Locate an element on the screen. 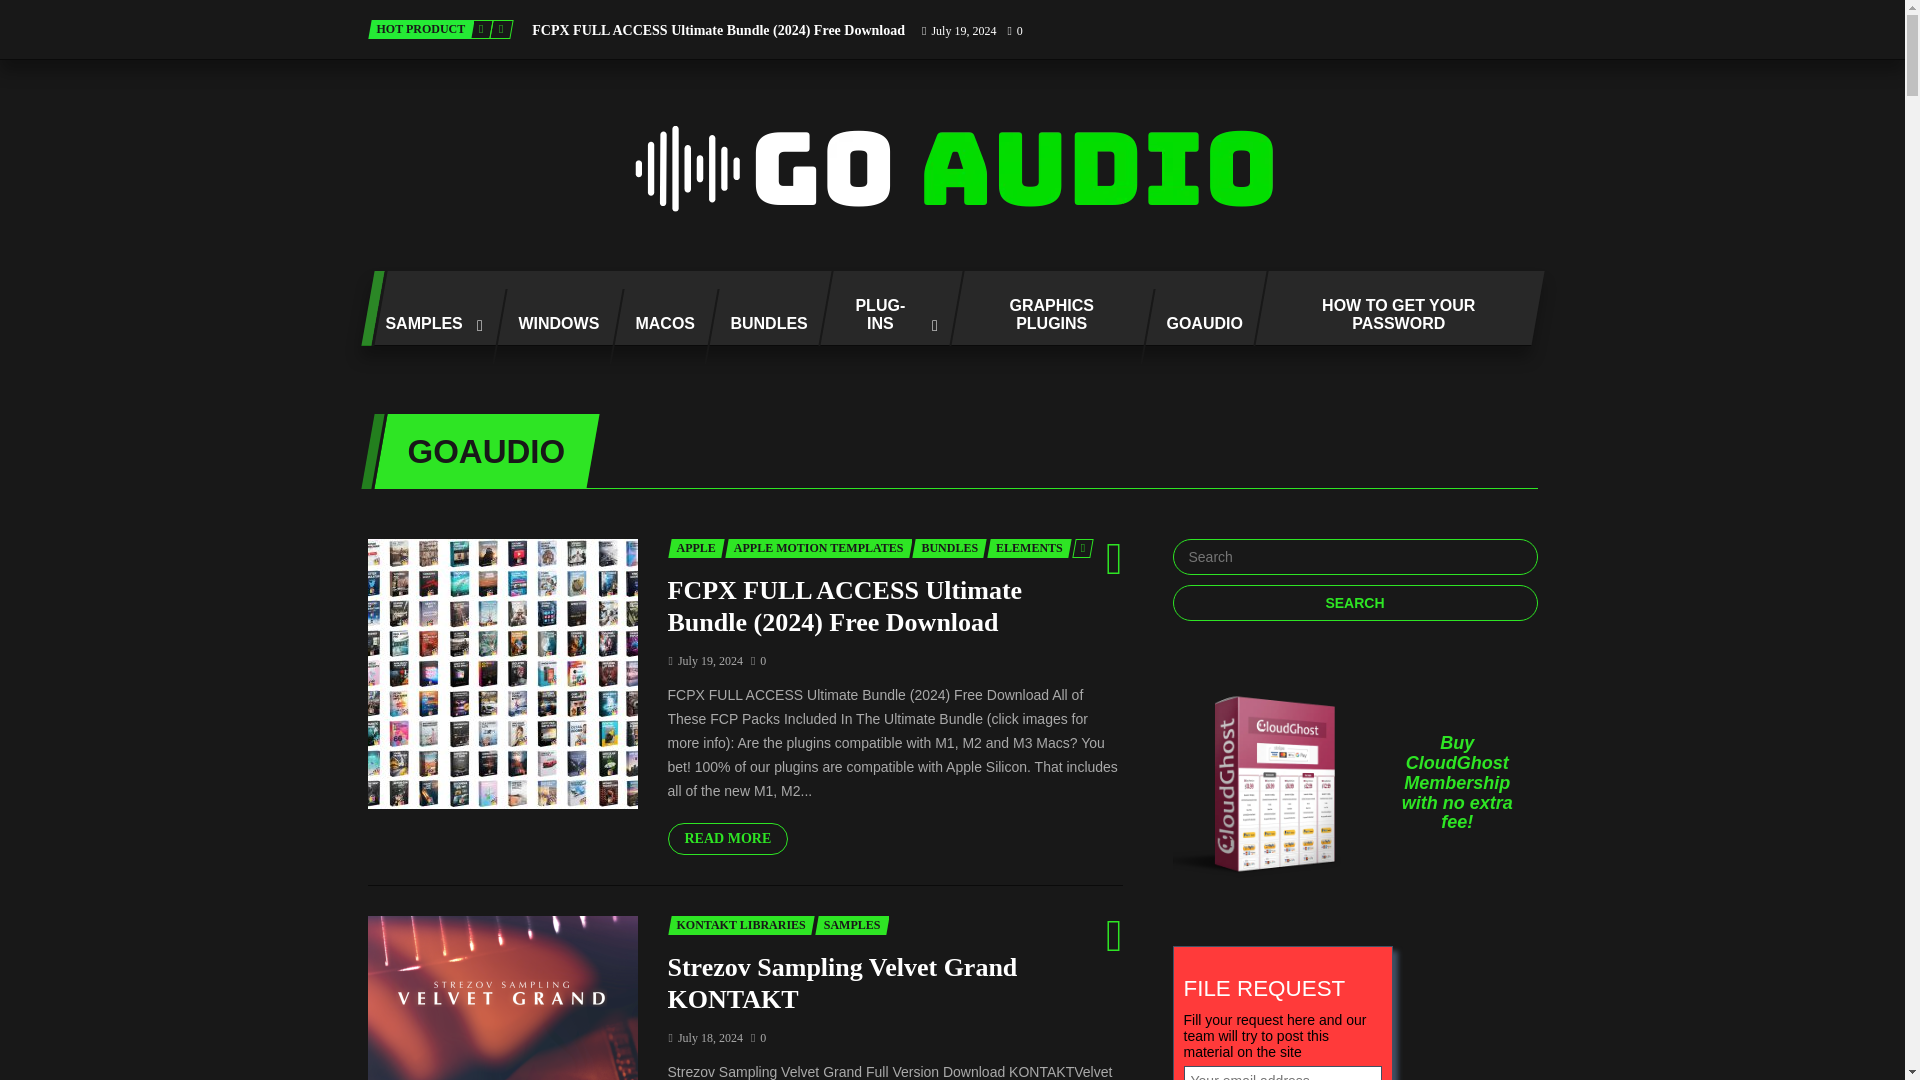 The image size is (1920, 1080). Samples is located at coordinates (426, 326).